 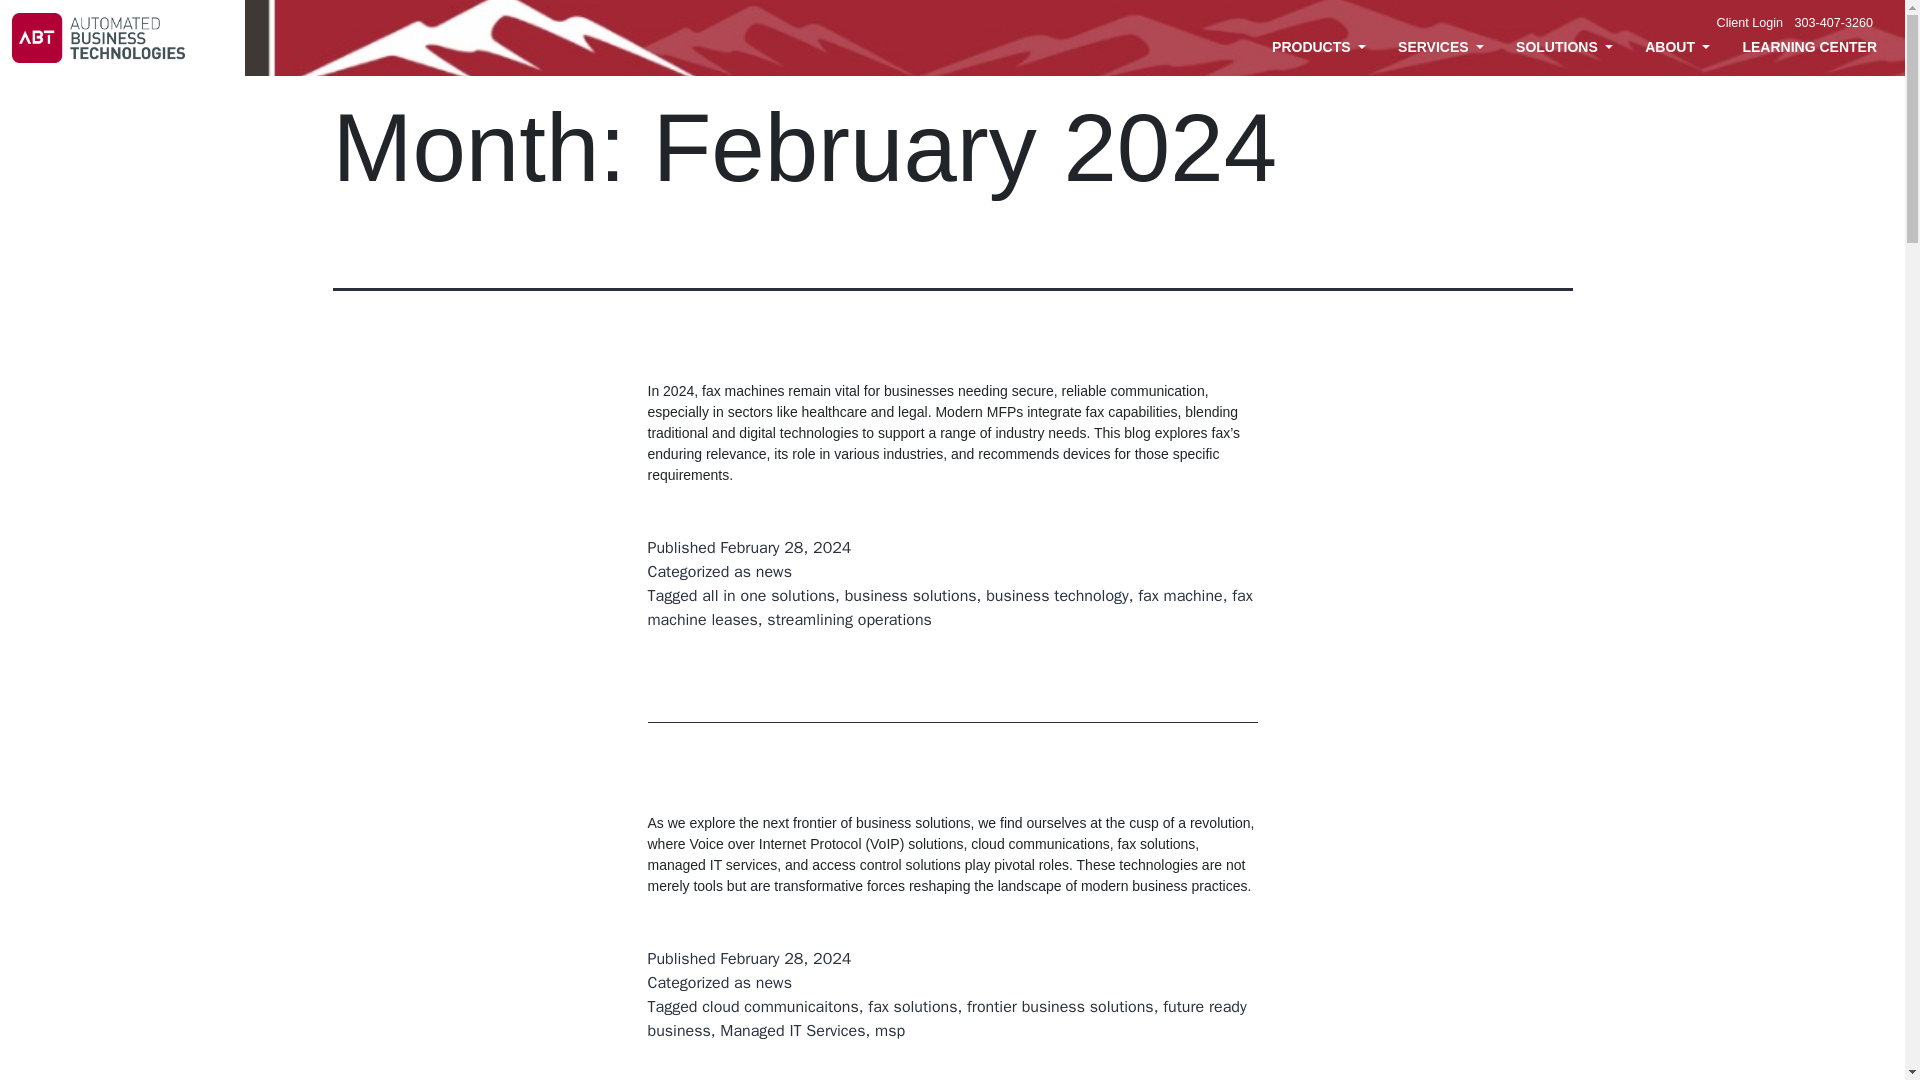 What do you see at coordinates (1440, 48) in the screenshot?
I see `SERVICES` at bounding box center [1440, 48].